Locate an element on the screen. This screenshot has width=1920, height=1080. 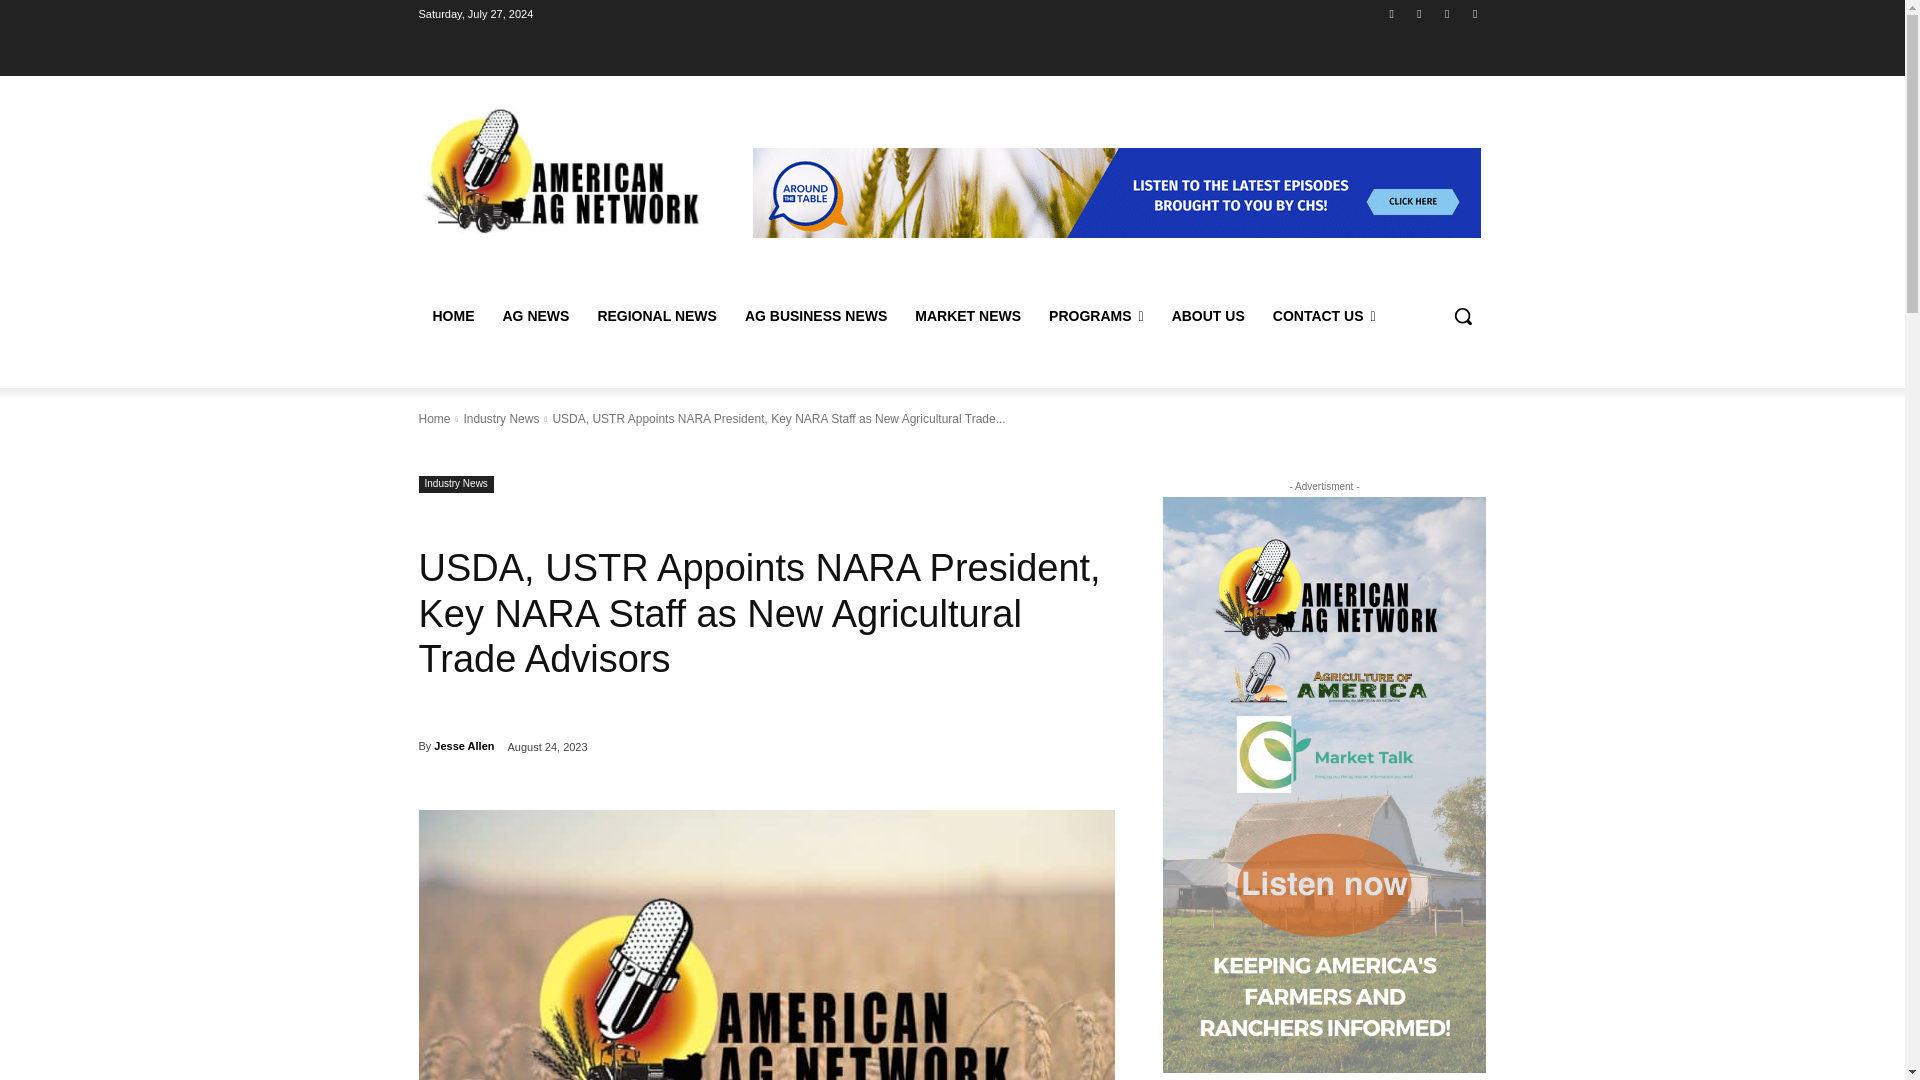
Twitter is located at coordinates (1448, 13).